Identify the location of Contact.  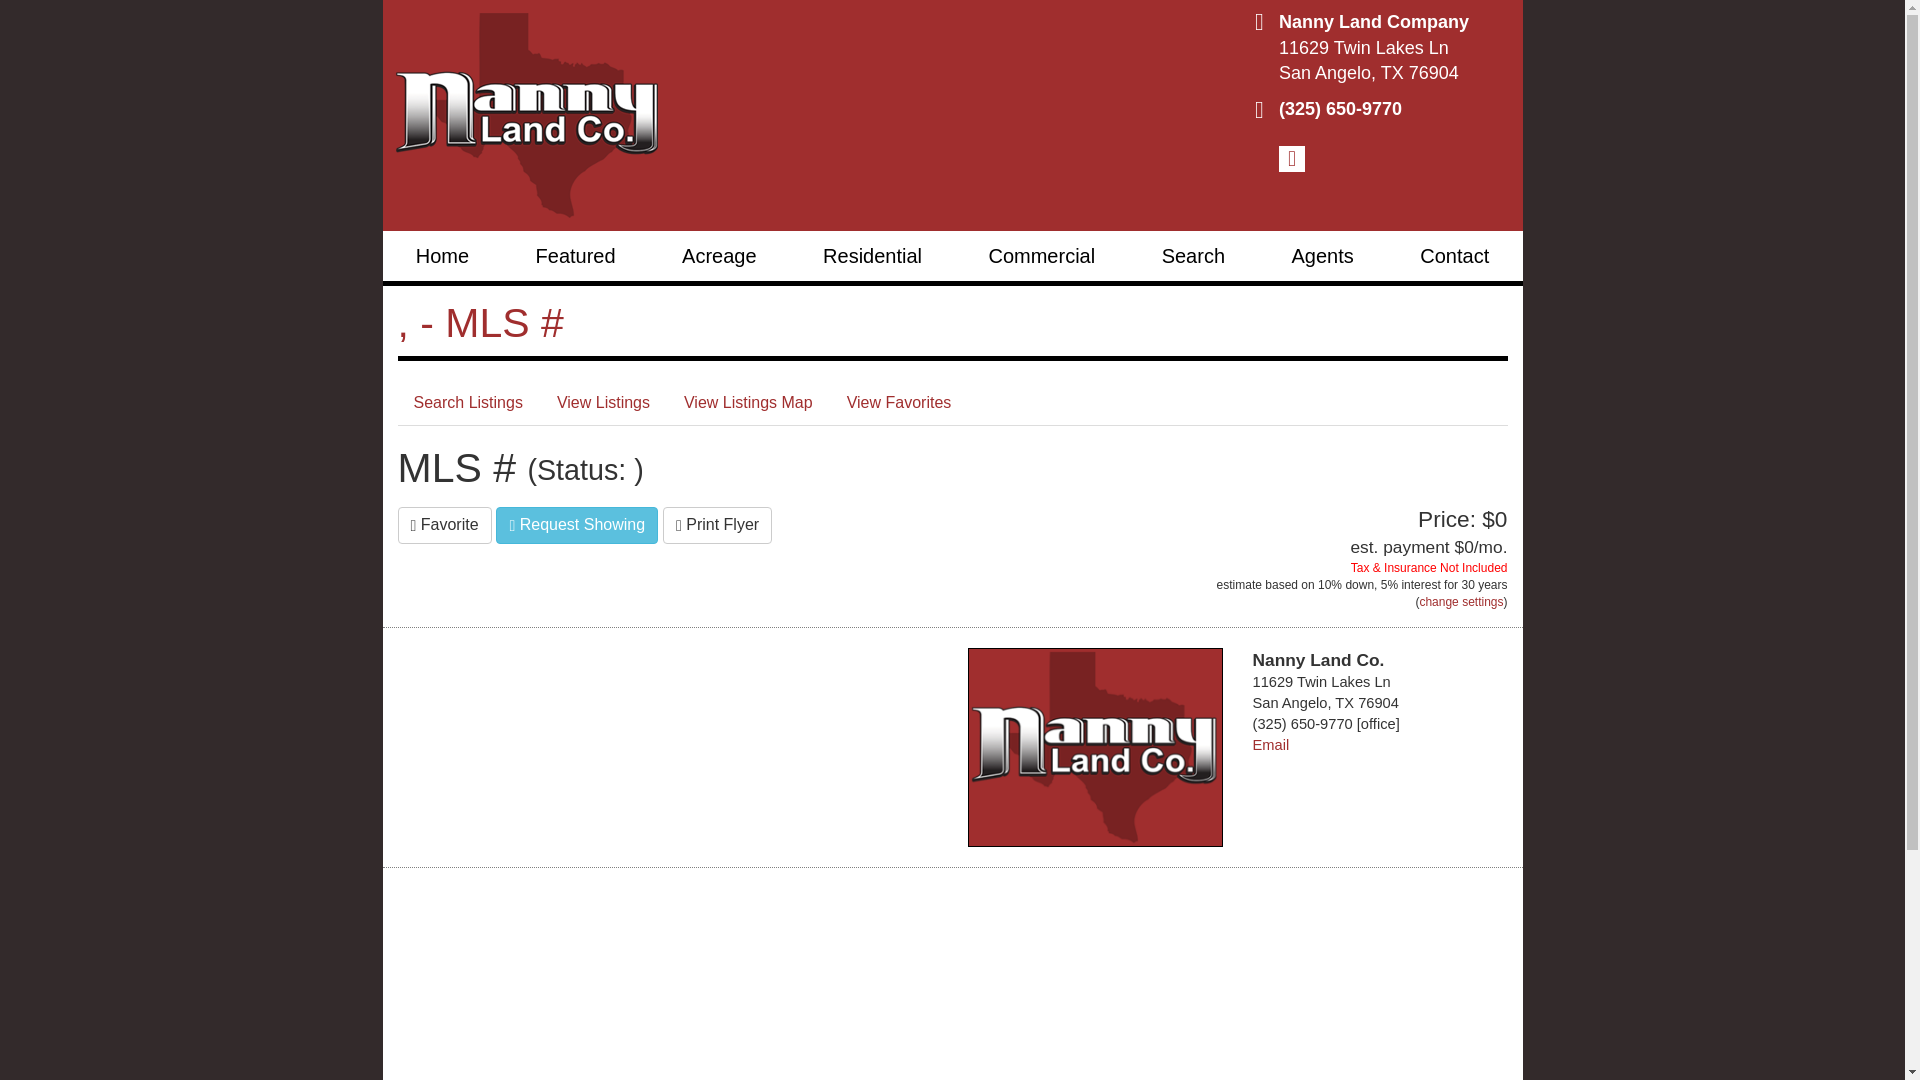
(1454, 256).